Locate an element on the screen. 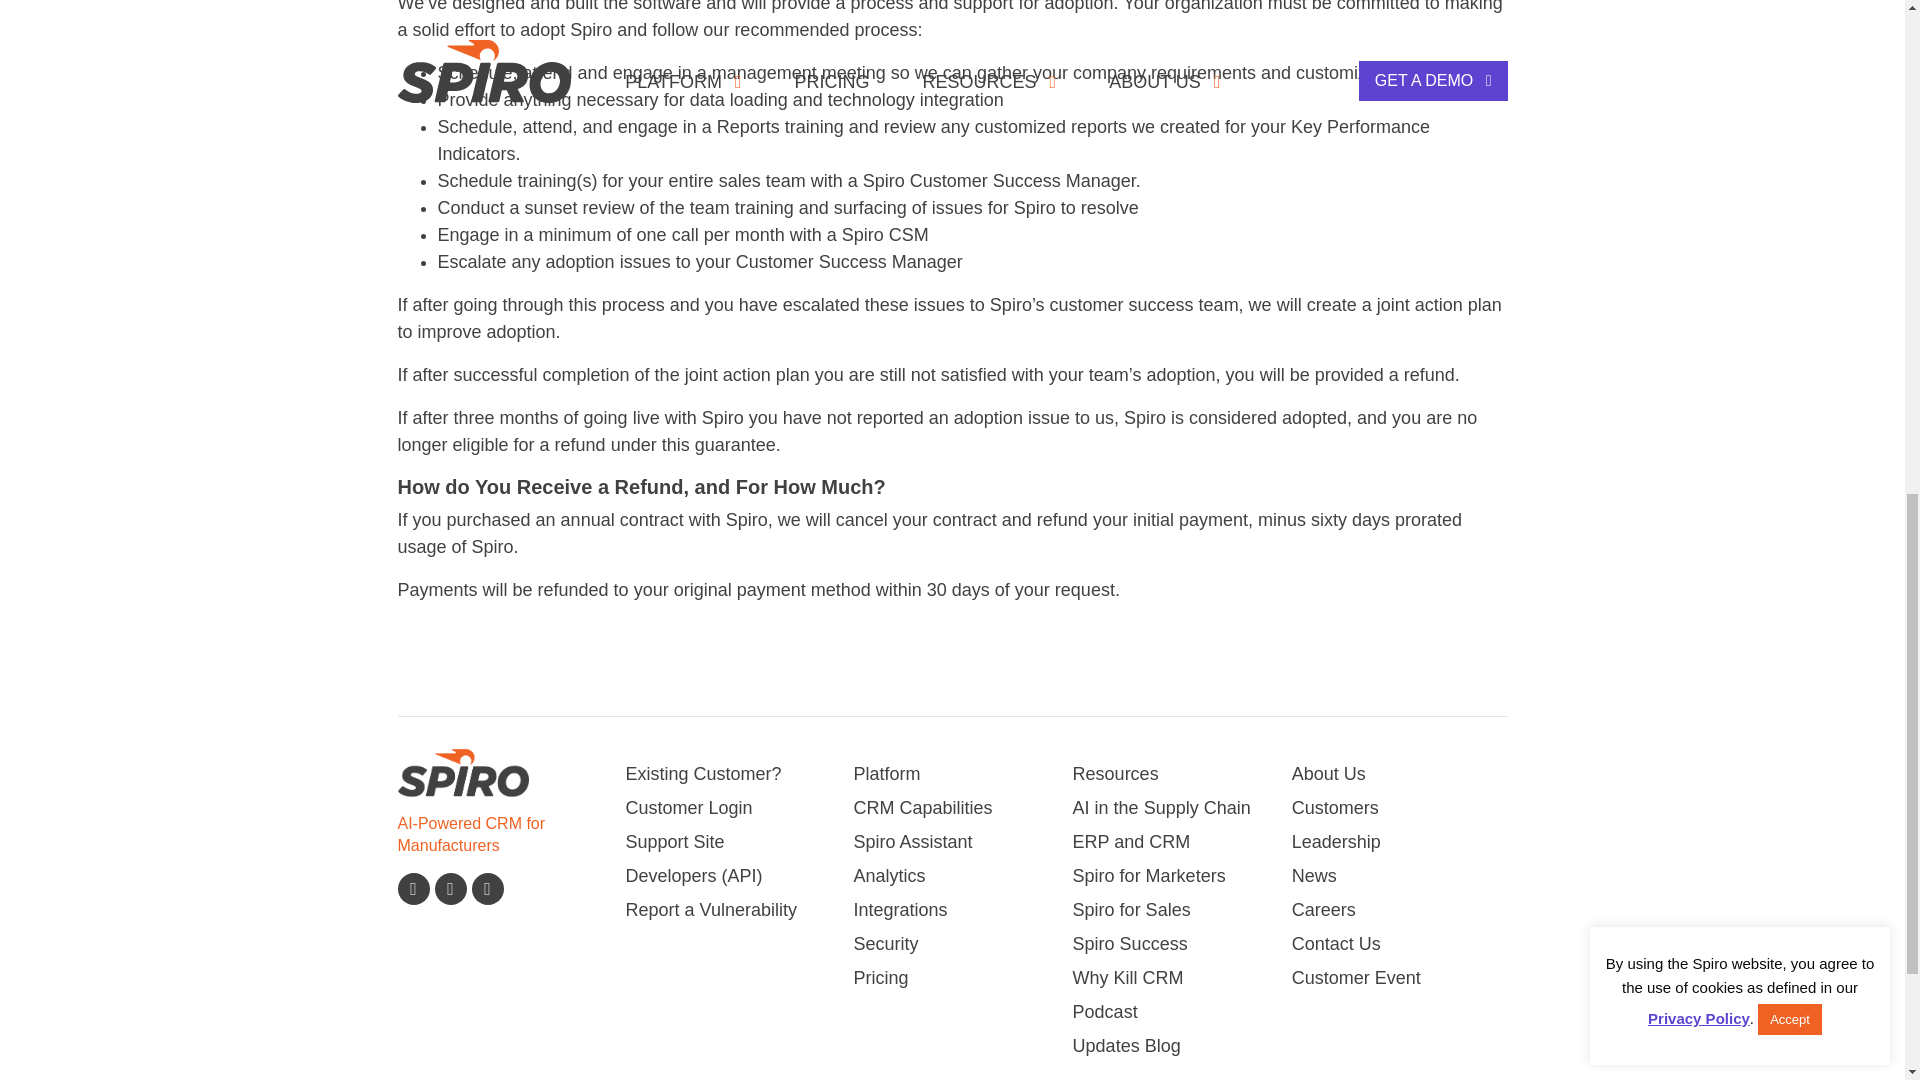  CRM Capabilities is located at coordinates (962, 808).